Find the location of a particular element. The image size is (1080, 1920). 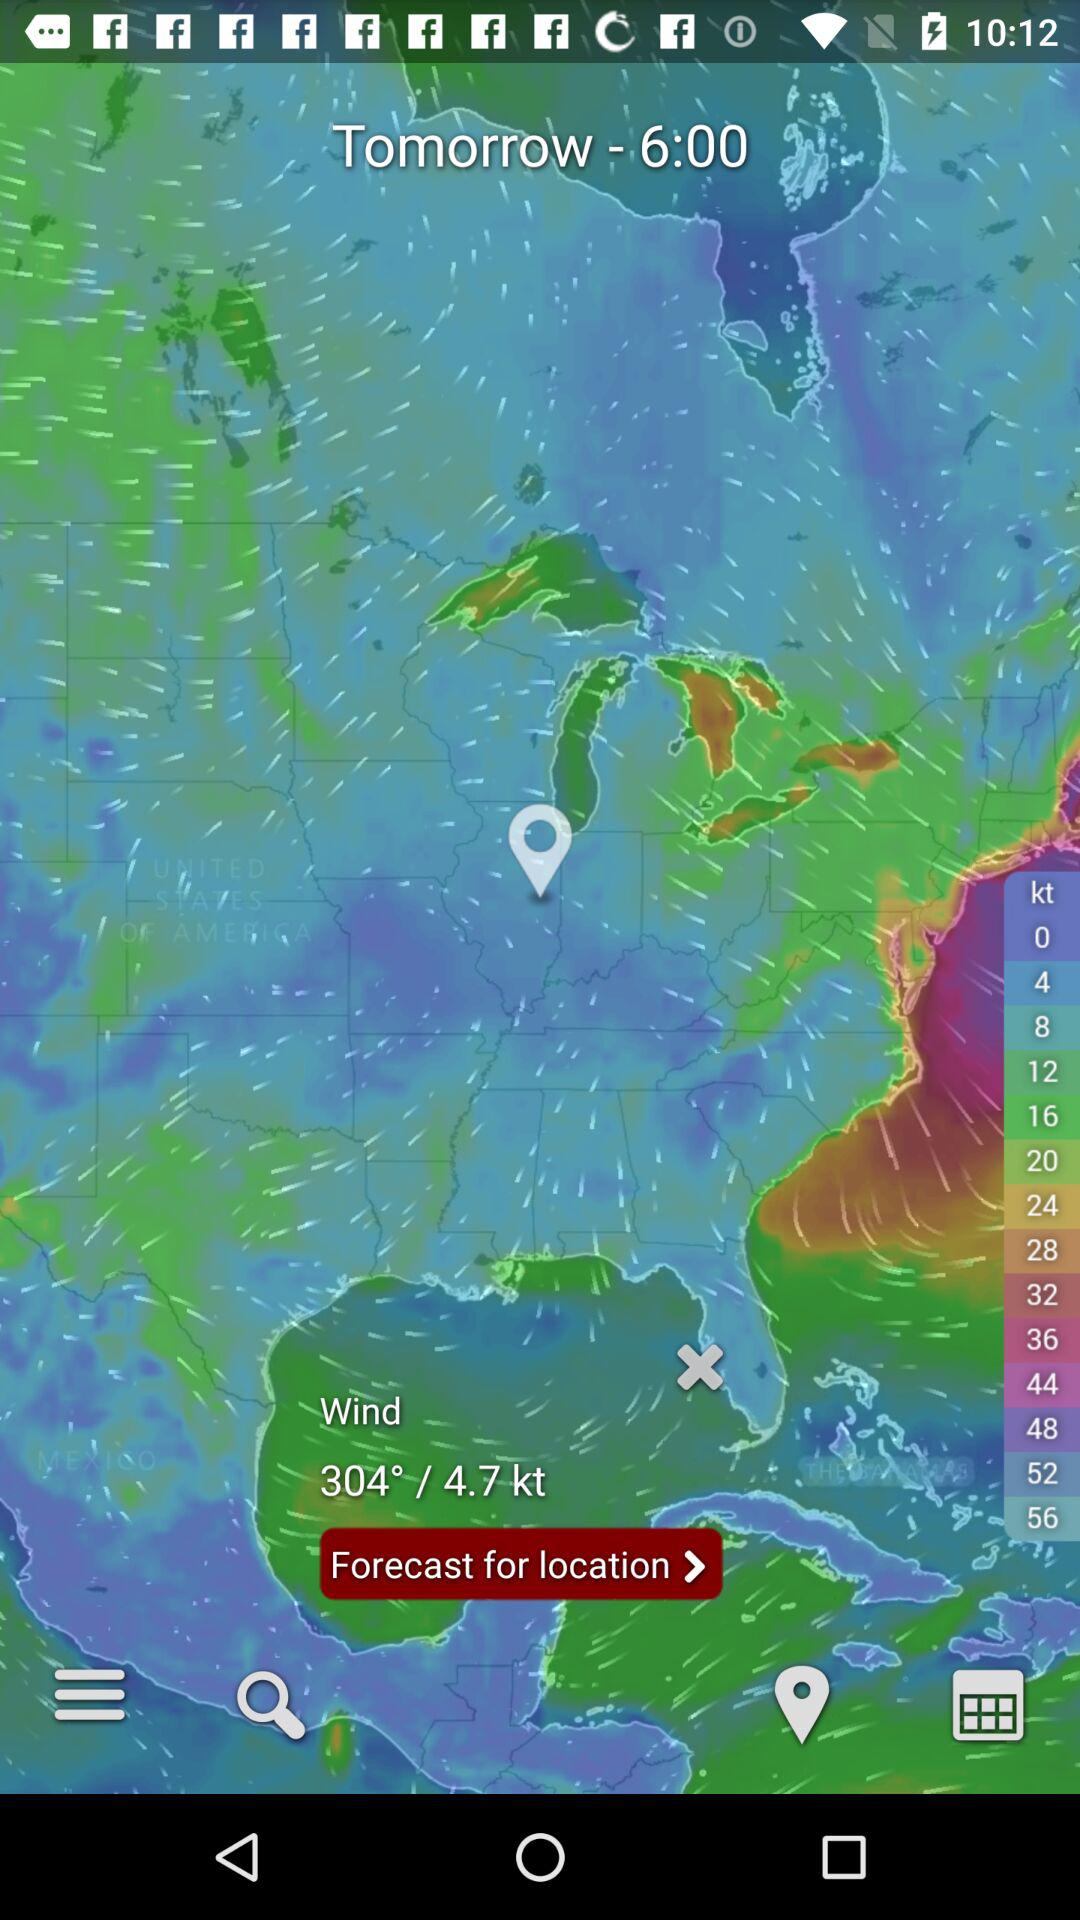

select the icon next to the d is located at coordinates (988, 1702).